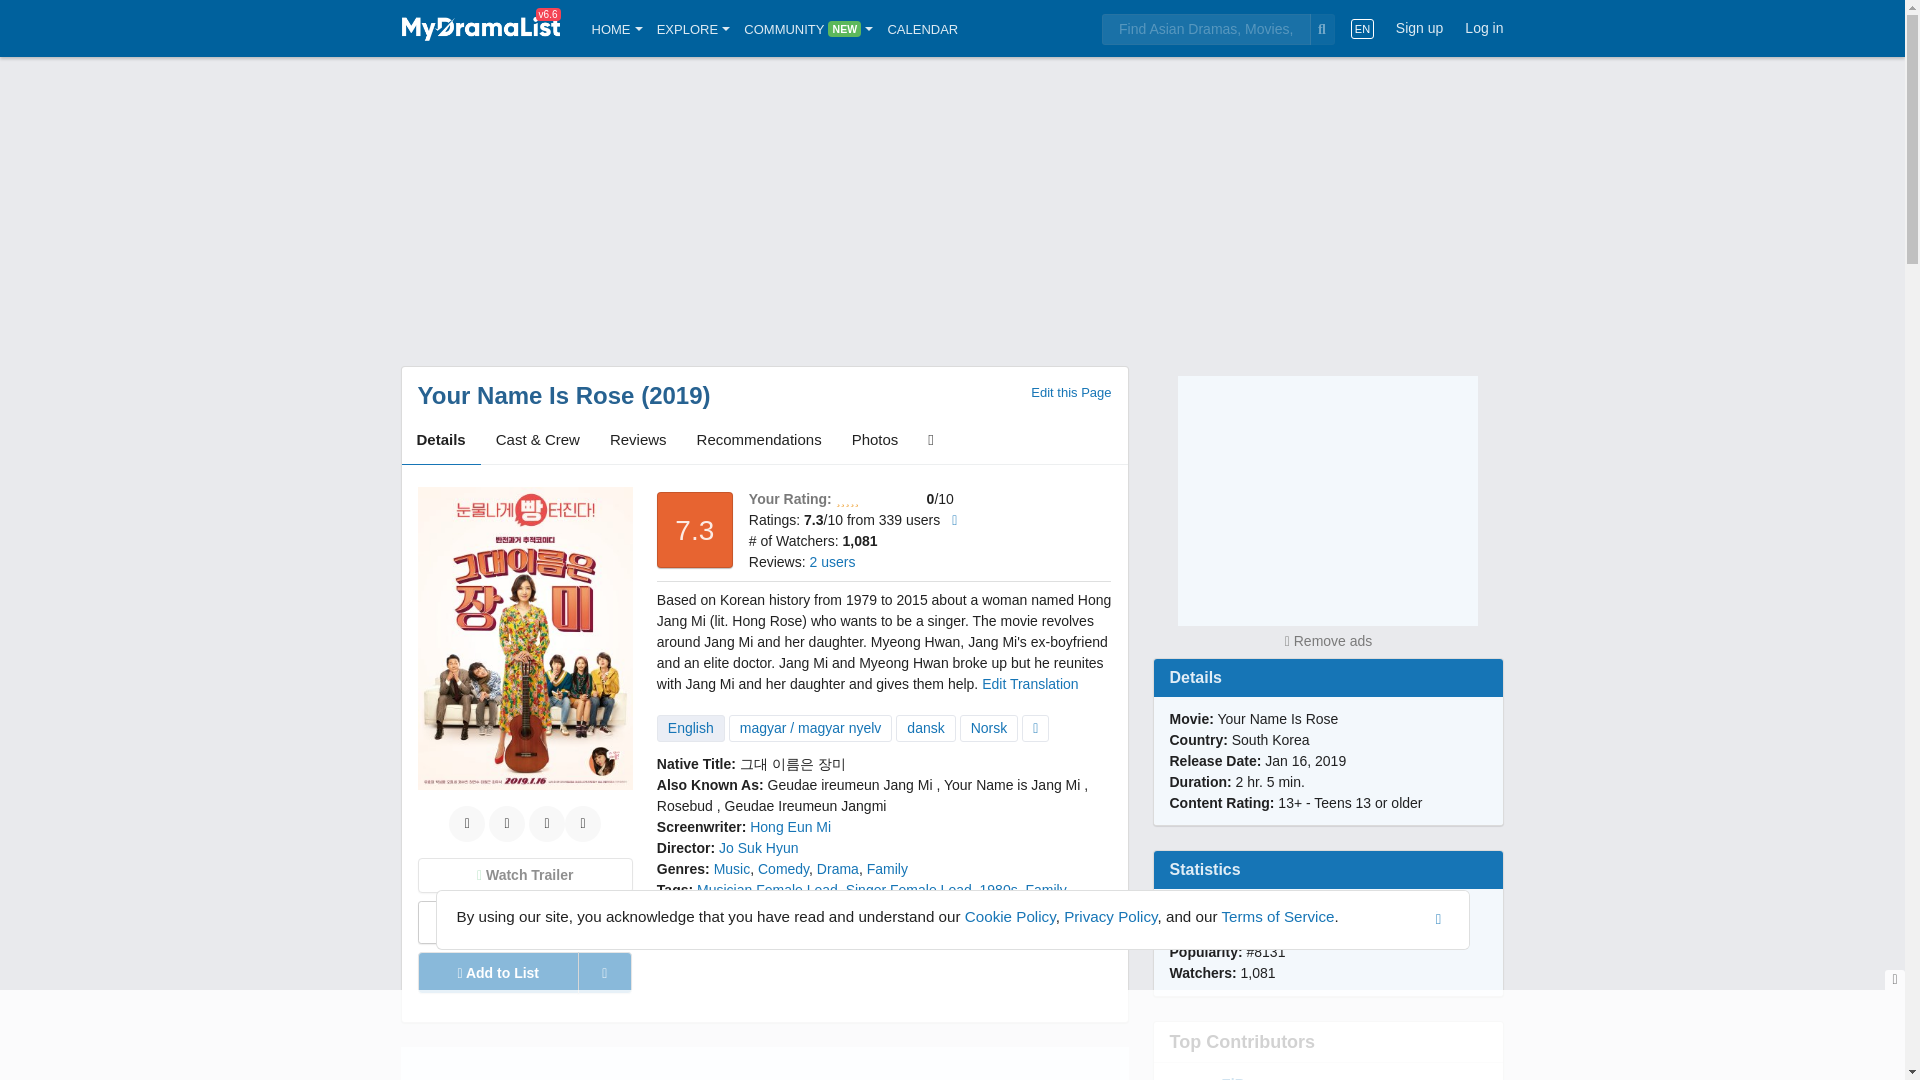 The width and height of the screenshot is (1920, 1080). I want to click on v6.6, so click(480, 28).